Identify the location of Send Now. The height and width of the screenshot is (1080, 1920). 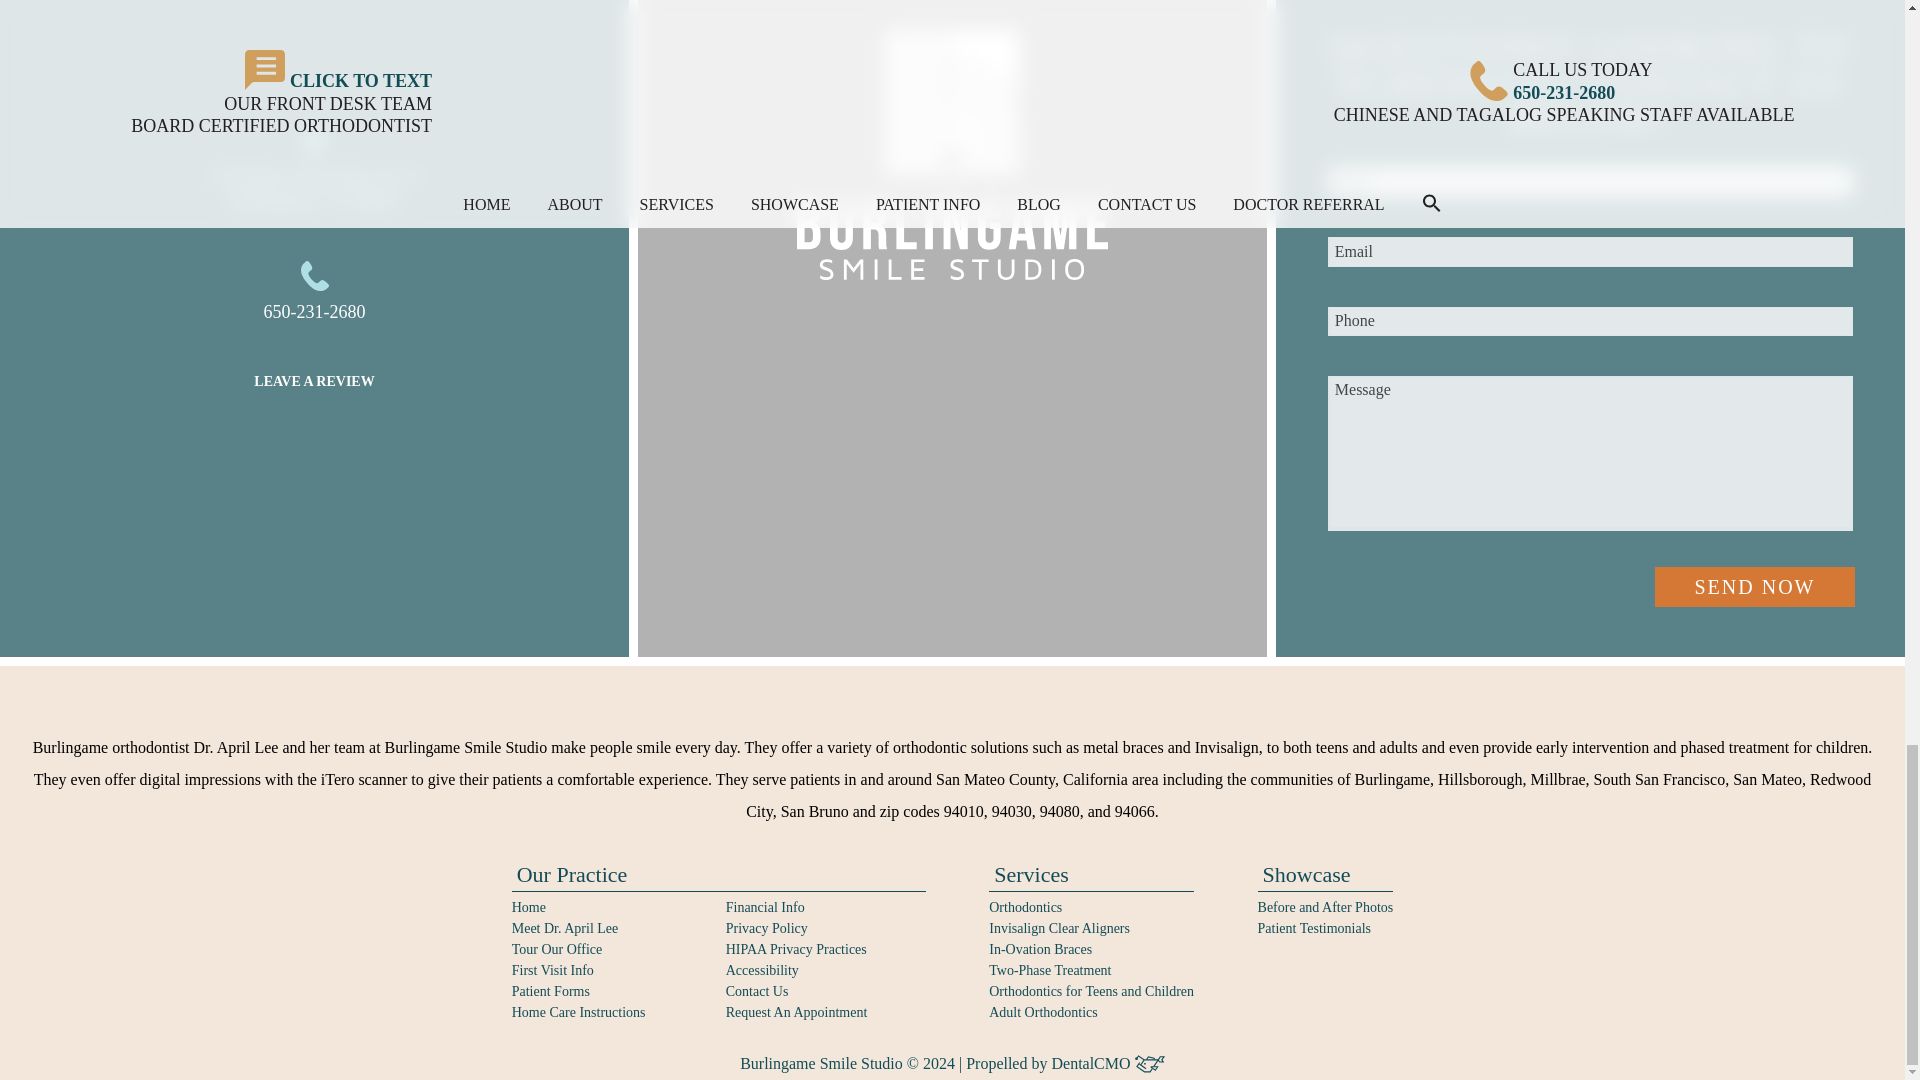
(1754, 586).